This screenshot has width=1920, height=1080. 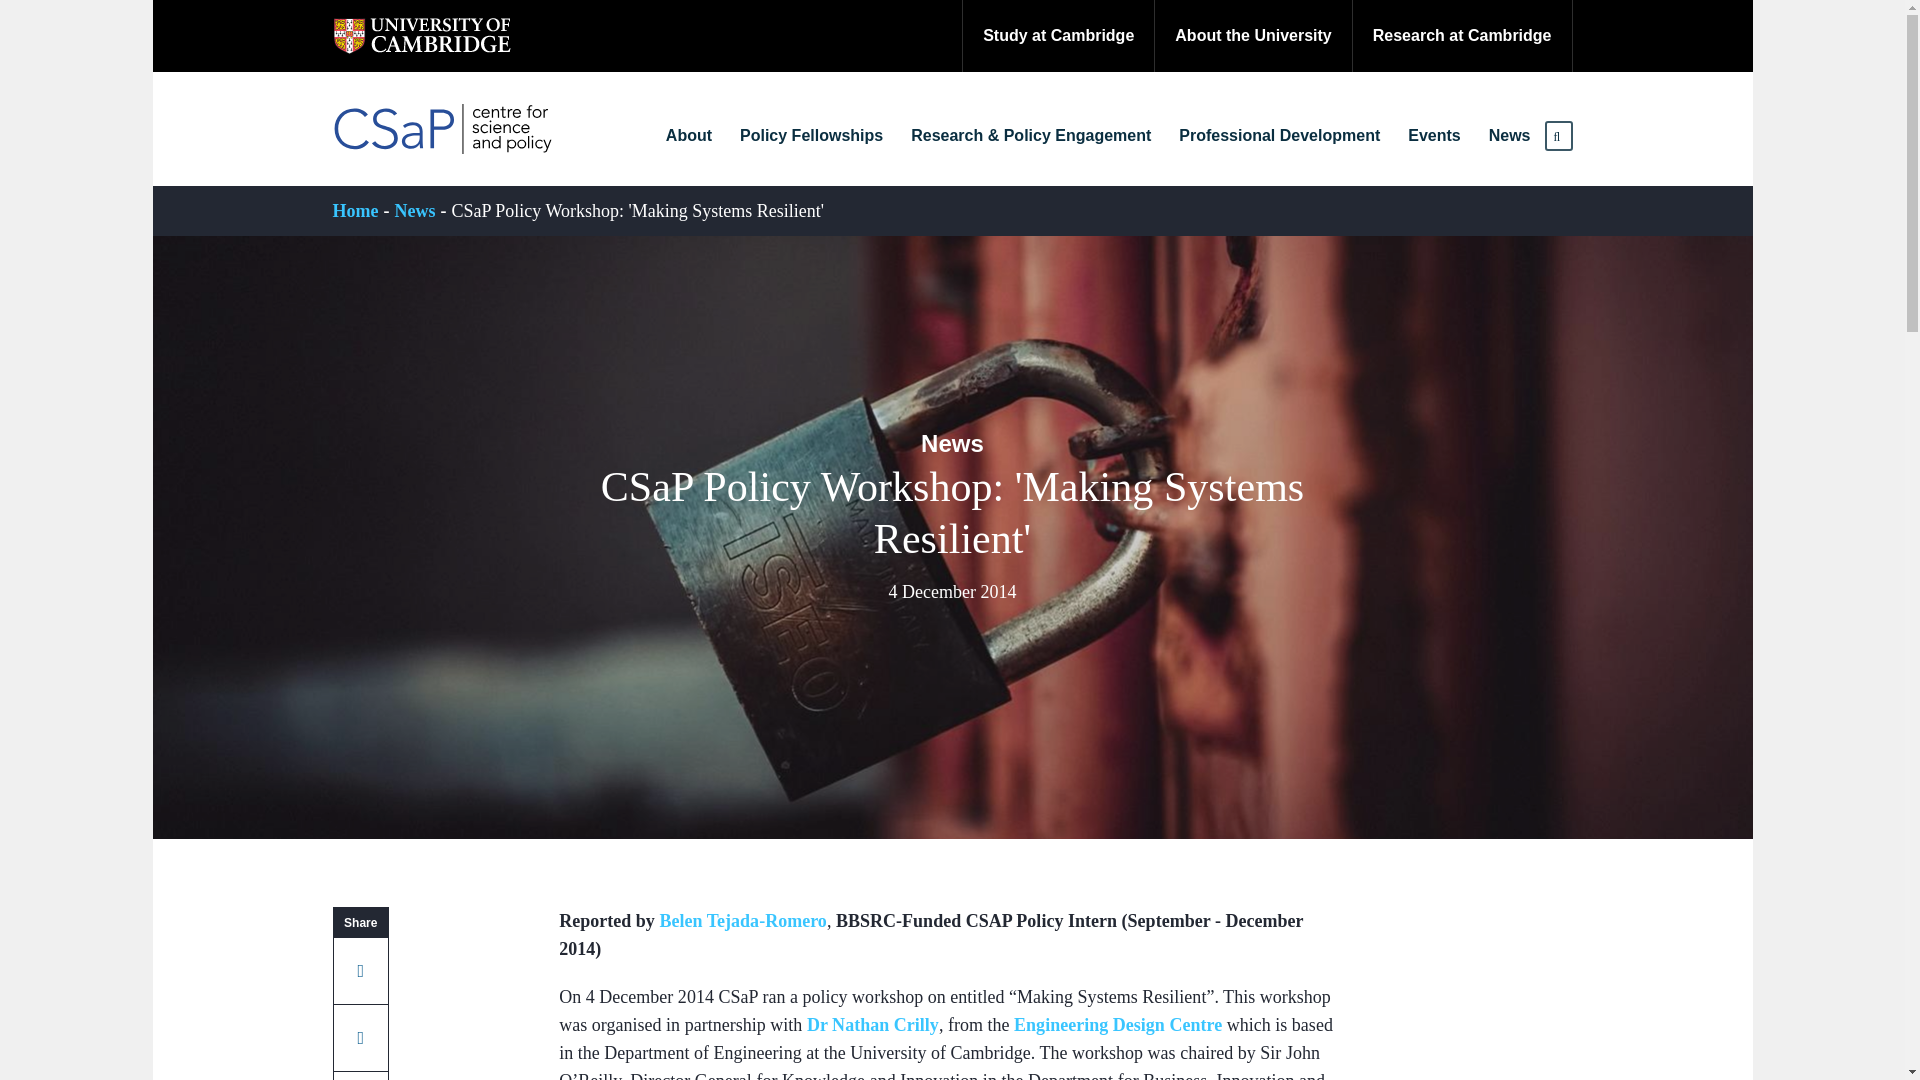 What do you see at coordinates (1462, 36) in the screenshot?
I see `Research at Cambridge` at bounding box center [1462, 36].